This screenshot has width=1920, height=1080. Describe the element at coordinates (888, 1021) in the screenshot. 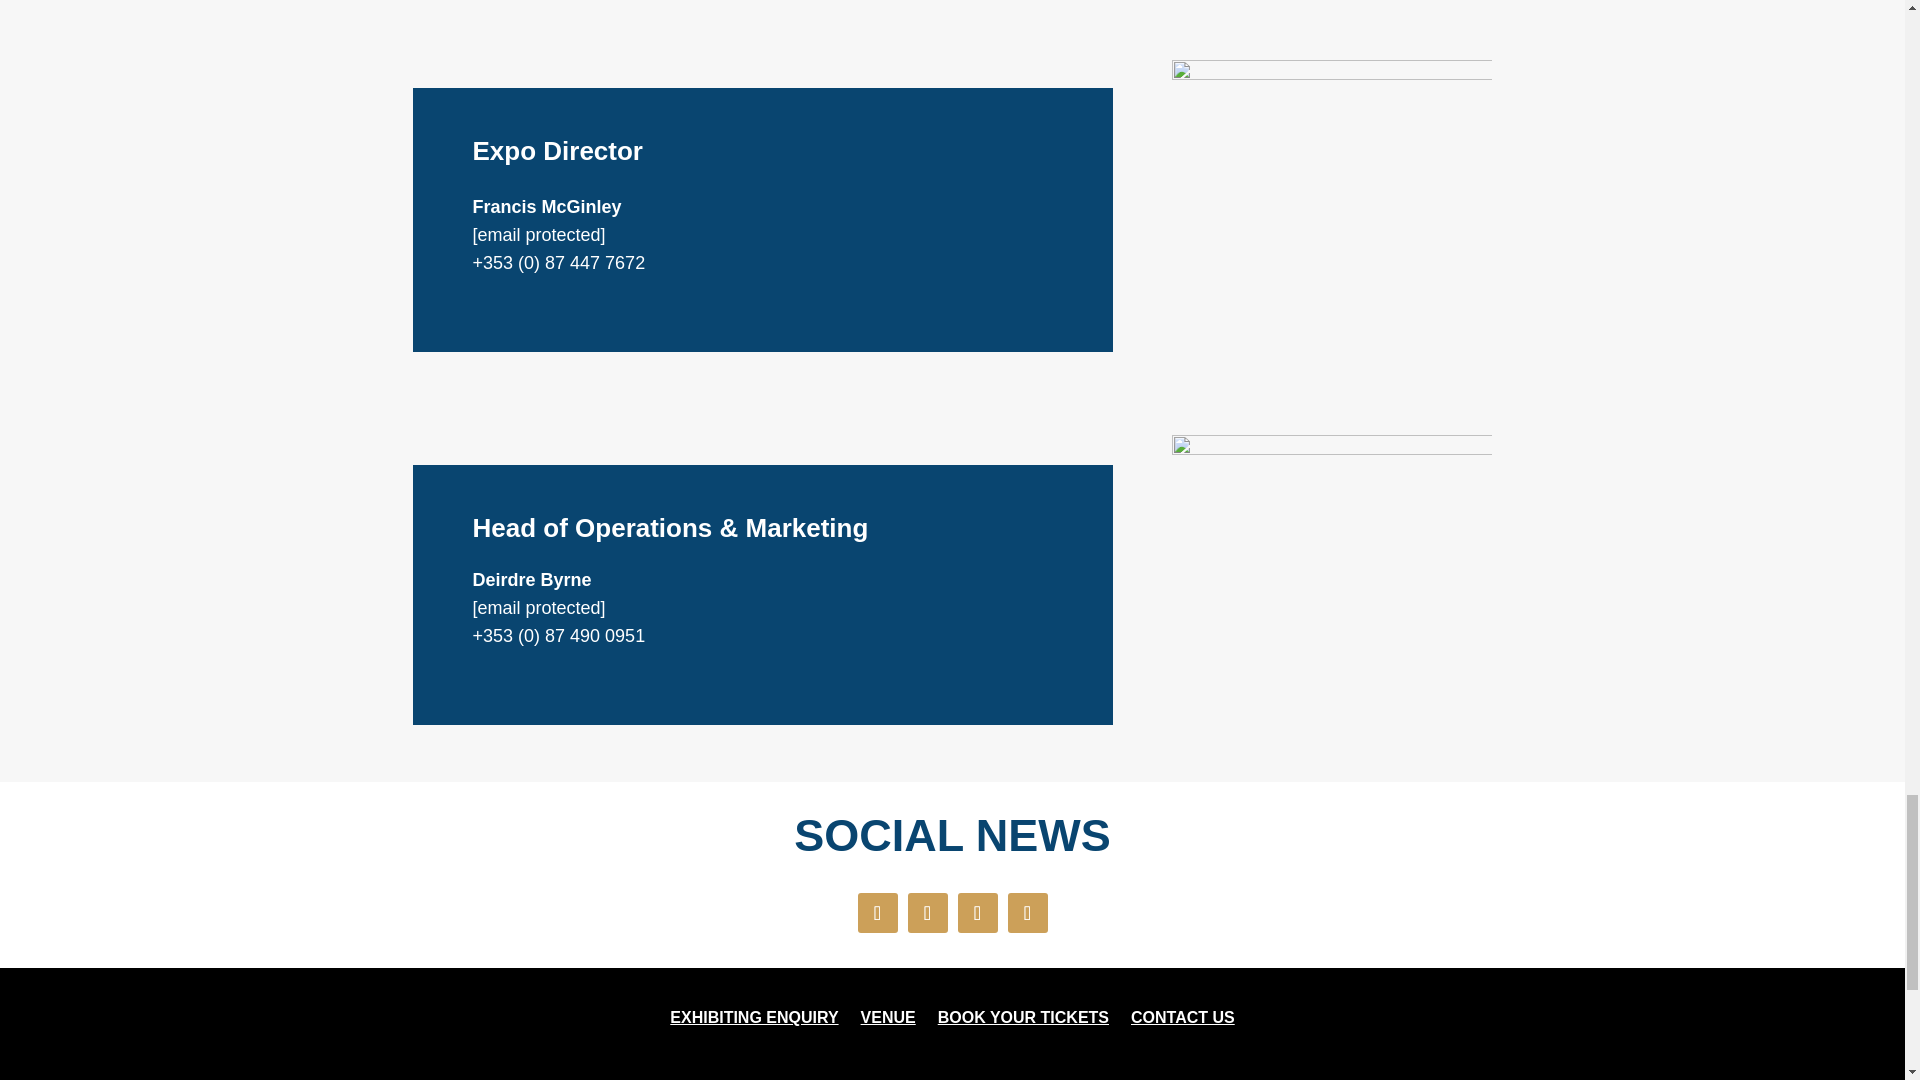

I see `VENUE` at that location.